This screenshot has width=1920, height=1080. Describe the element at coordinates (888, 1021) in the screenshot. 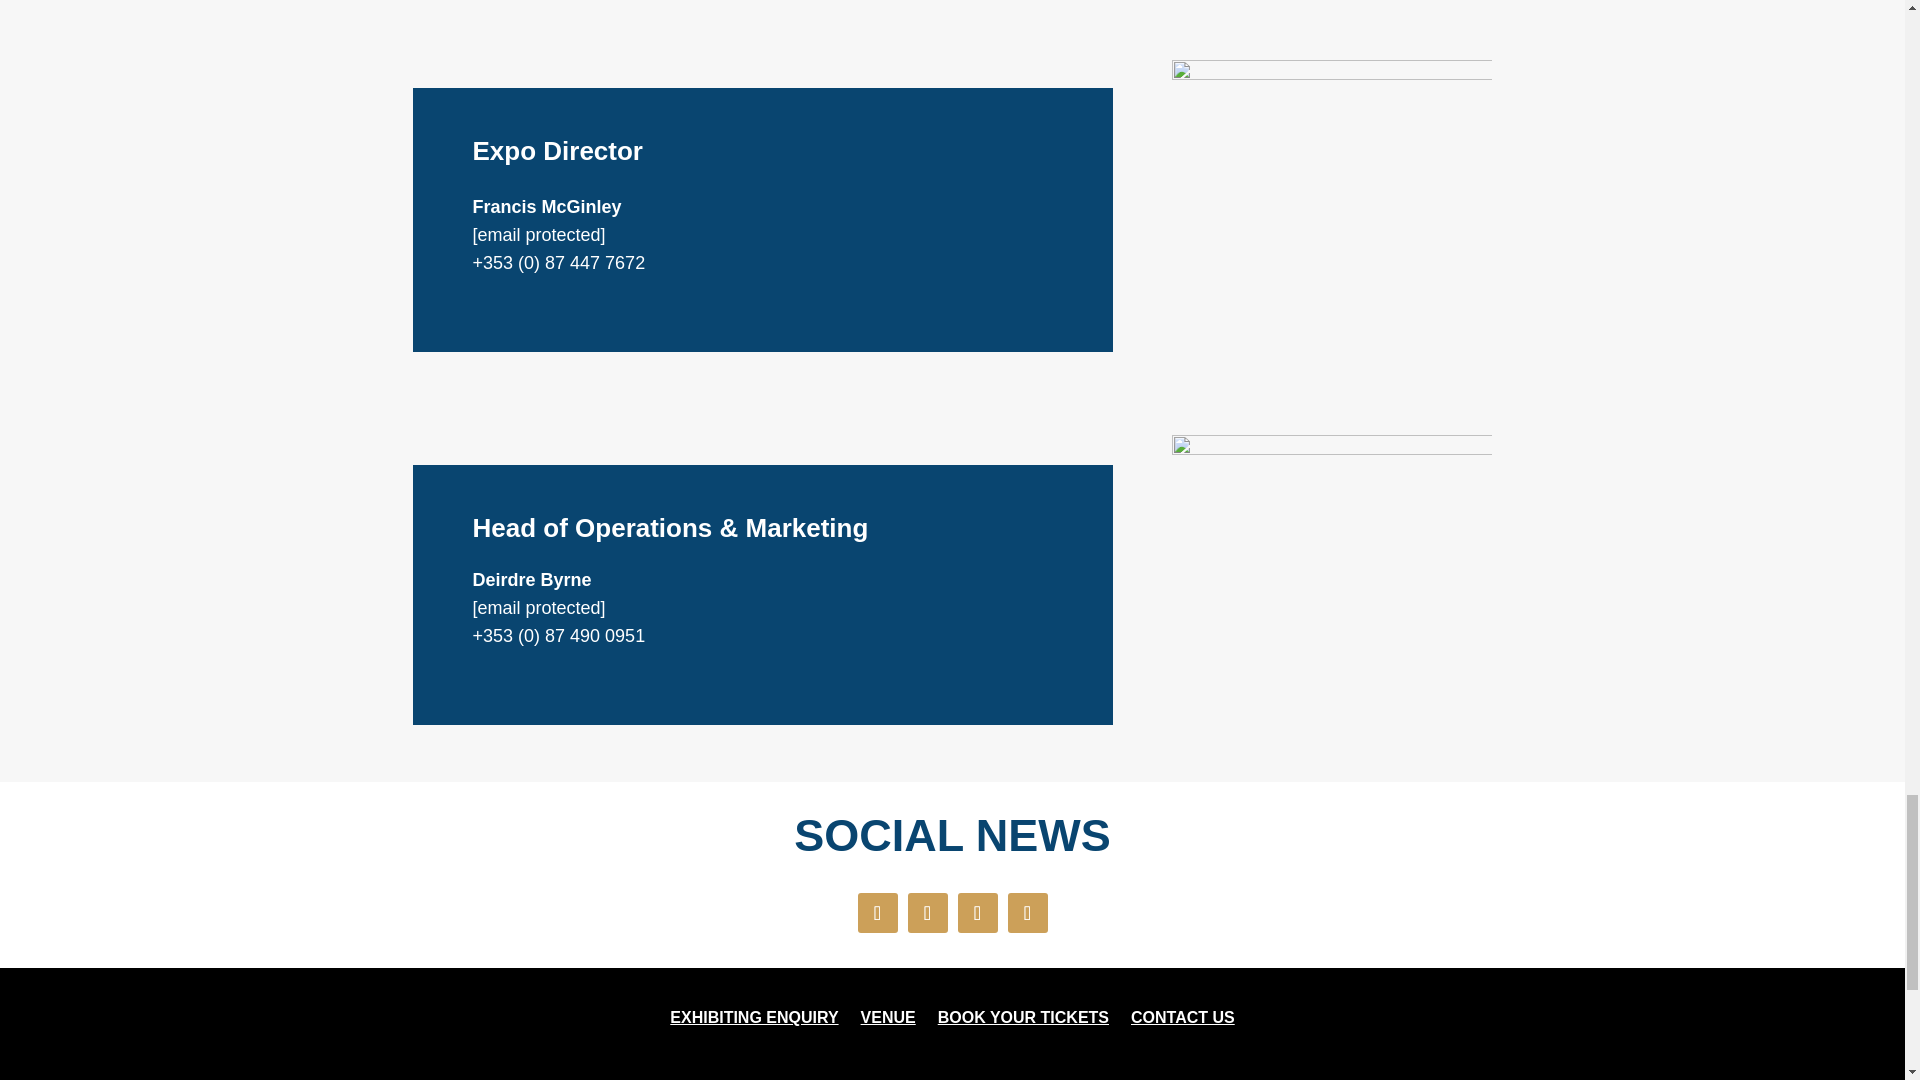

I see `VENUE` at that location.